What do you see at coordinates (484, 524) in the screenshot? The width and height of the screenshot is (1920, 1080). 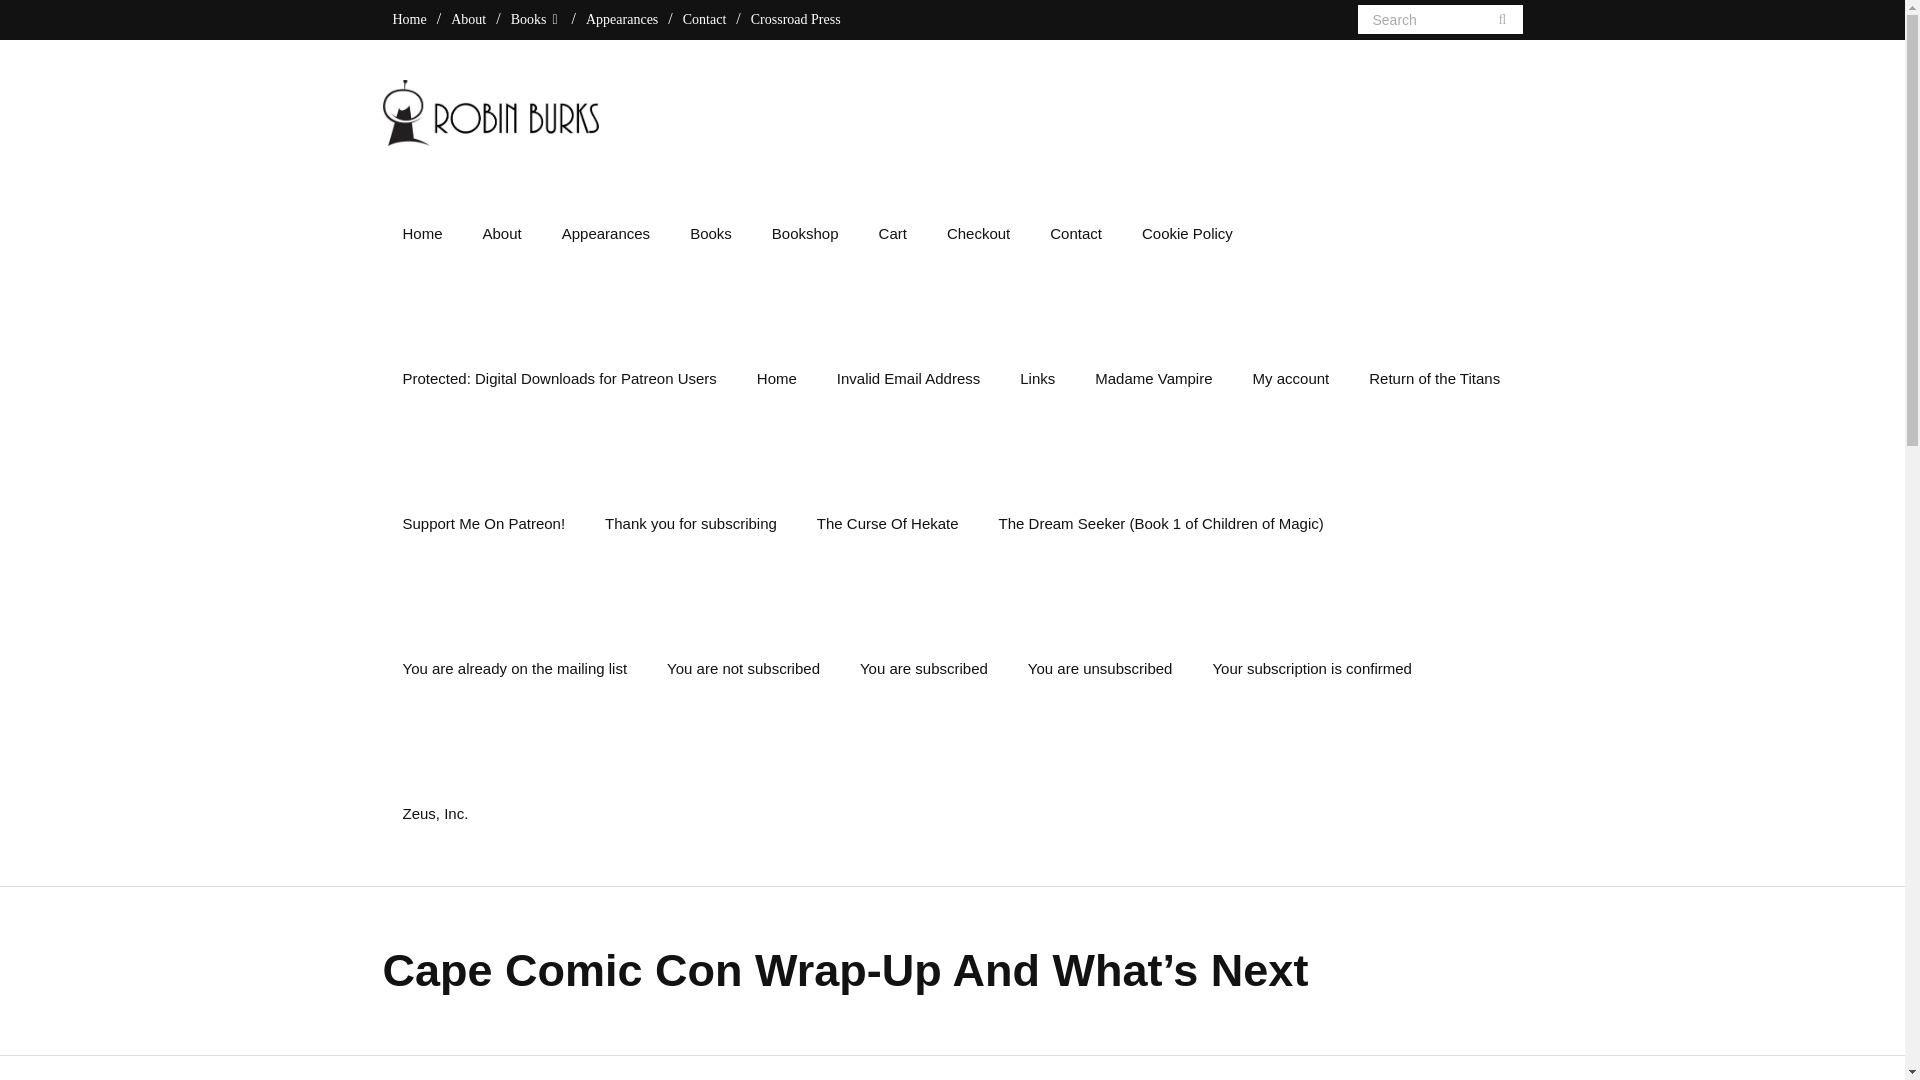 I see `Support Me On Patreon!` at bounding box center [484, 524].